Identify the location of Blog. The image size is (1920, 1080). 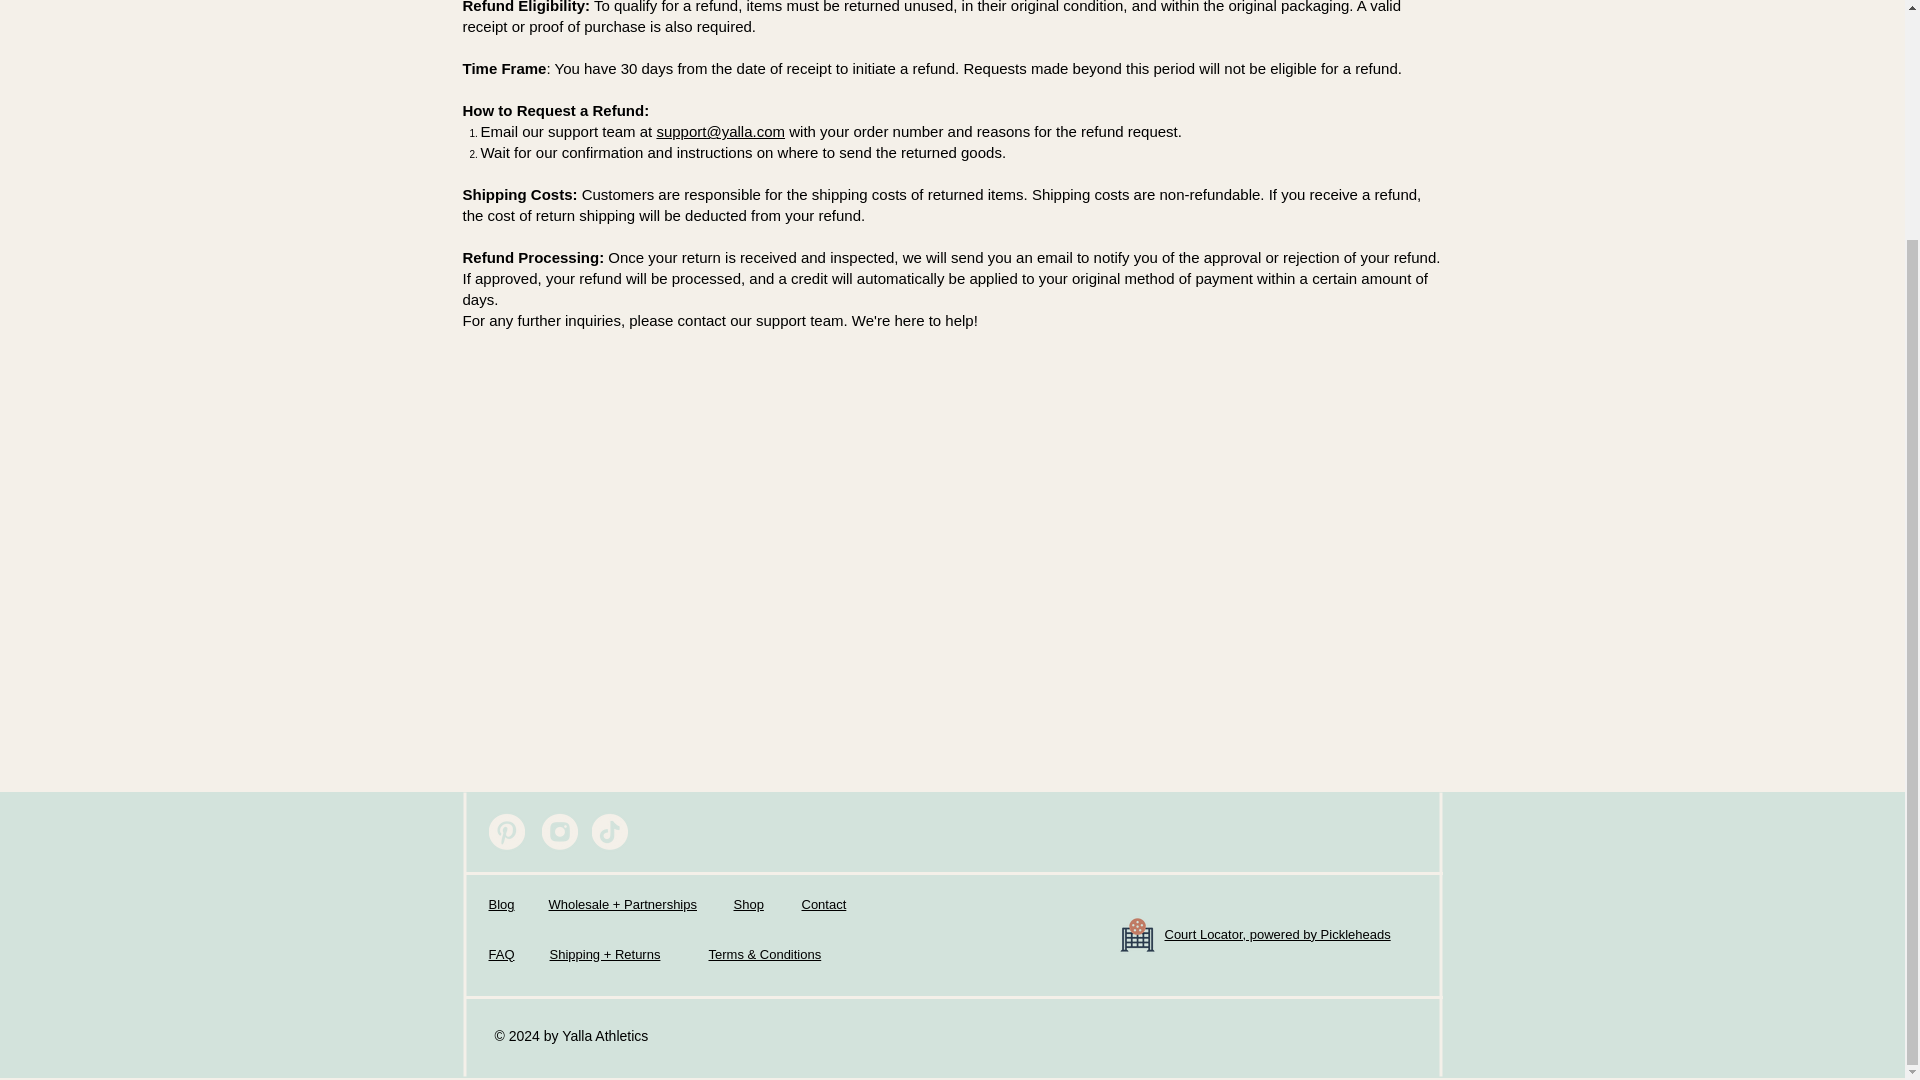
(500, 904).